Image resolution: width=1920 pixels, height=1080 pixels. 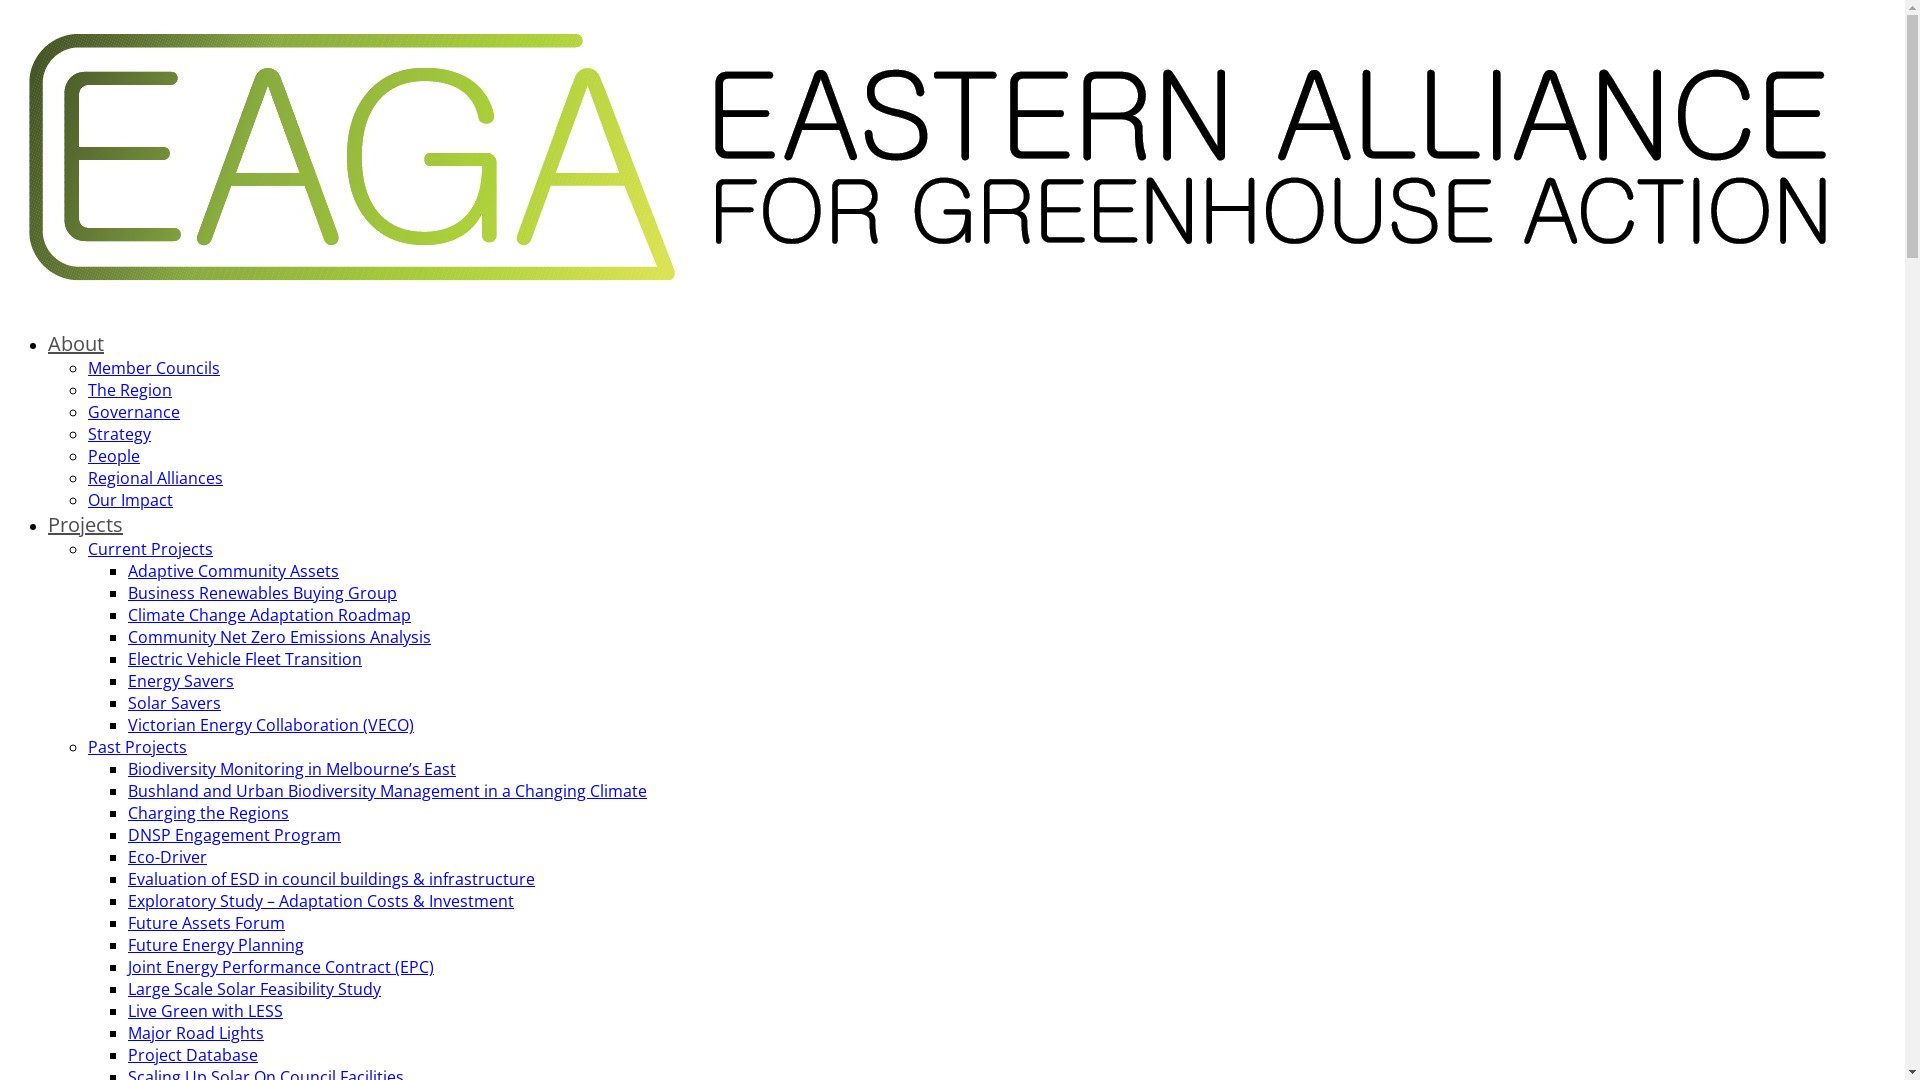 I want to click on Evaluation of ESD in council buildings & infrastructure, so click(x=332, y=879).